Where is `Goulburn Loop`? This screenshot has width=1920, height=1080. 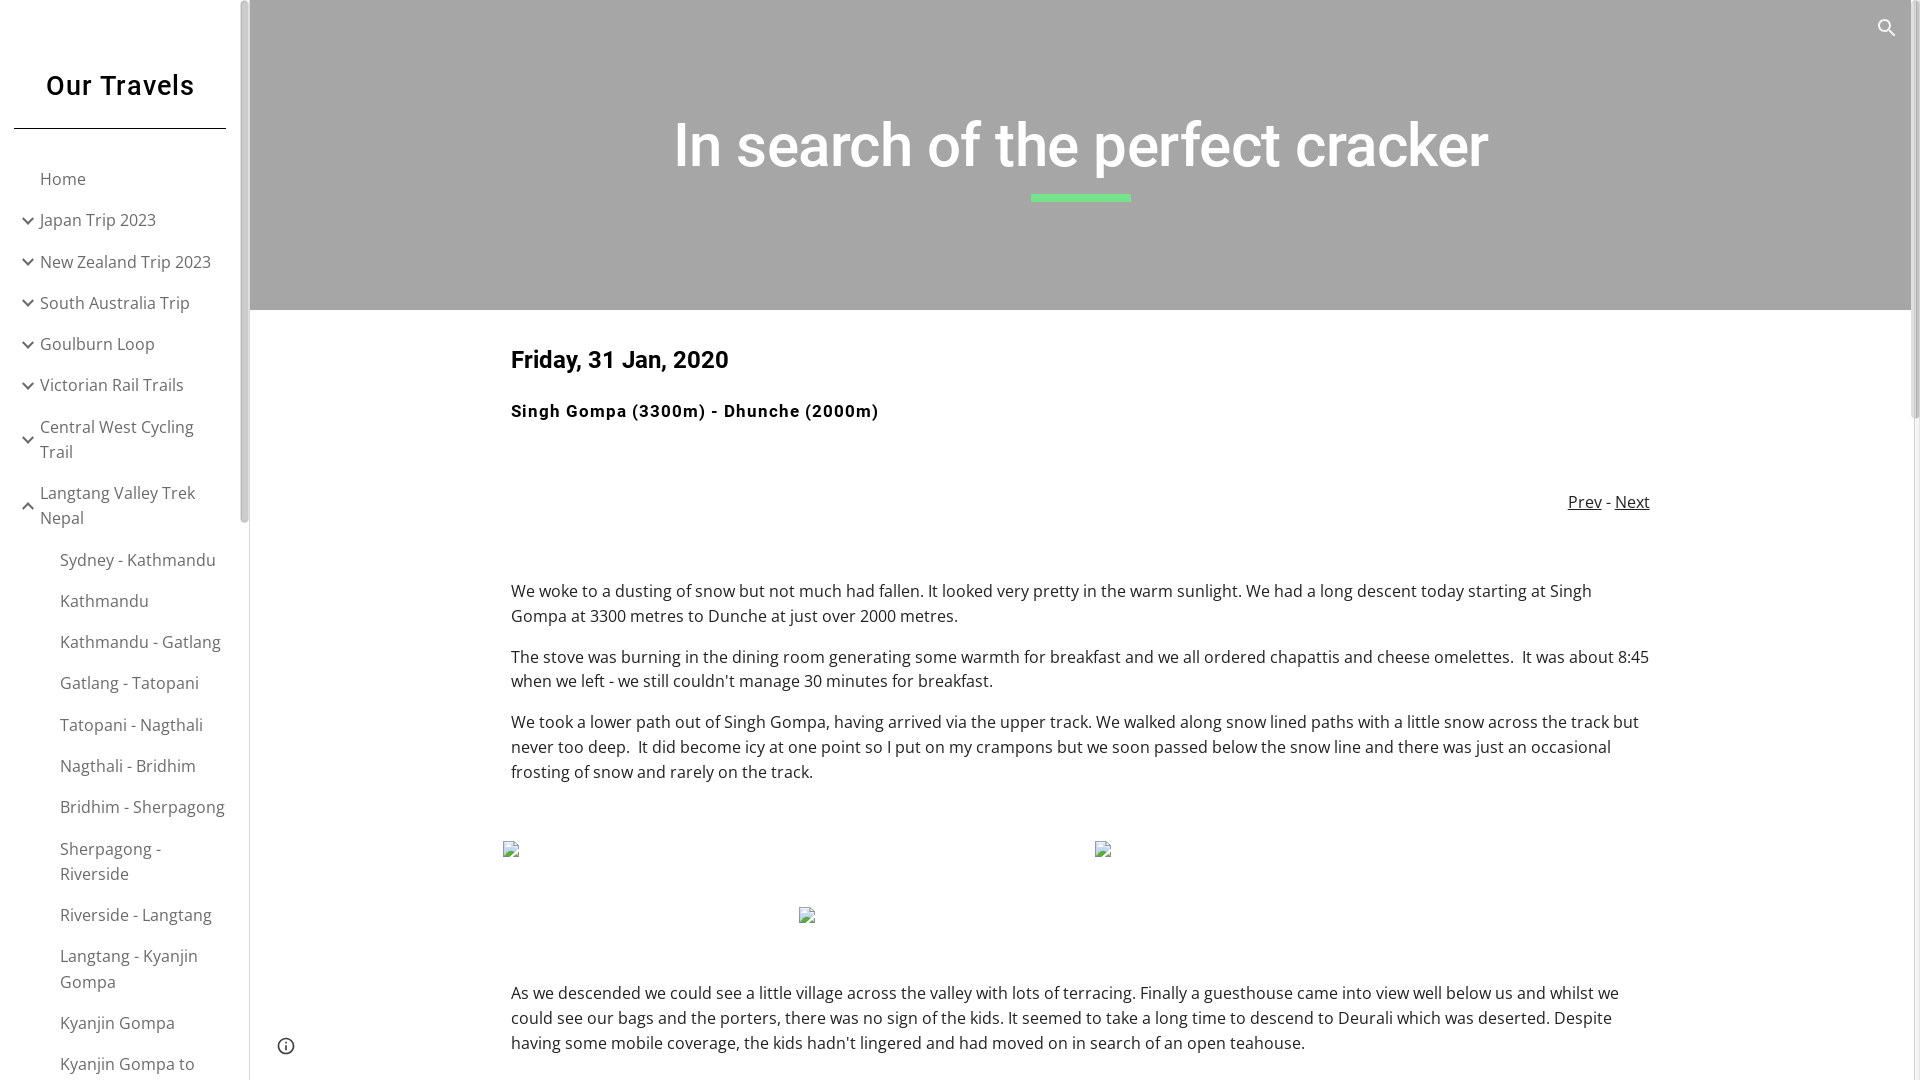
Goulburn Loop is located at coordinates (132, 344).